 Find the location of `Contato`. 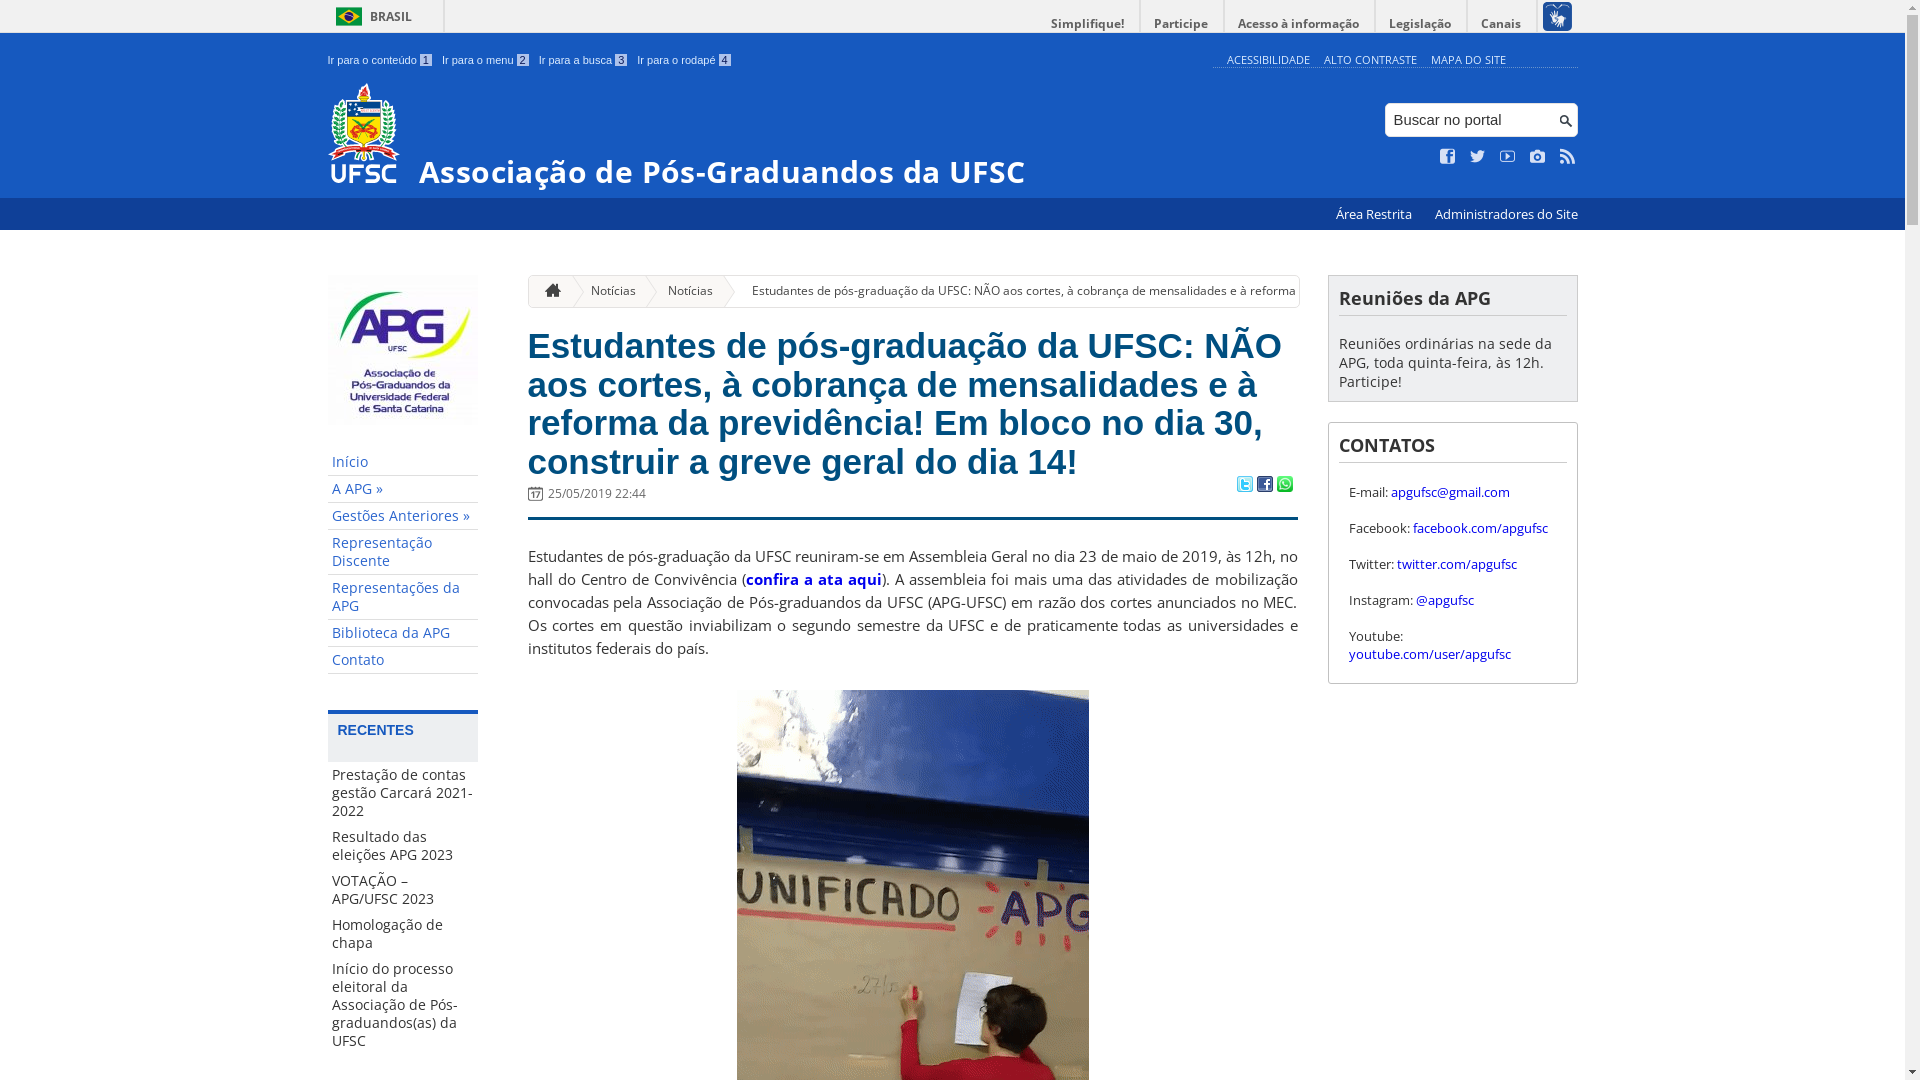

Contato is located at coordinates (403, 660).